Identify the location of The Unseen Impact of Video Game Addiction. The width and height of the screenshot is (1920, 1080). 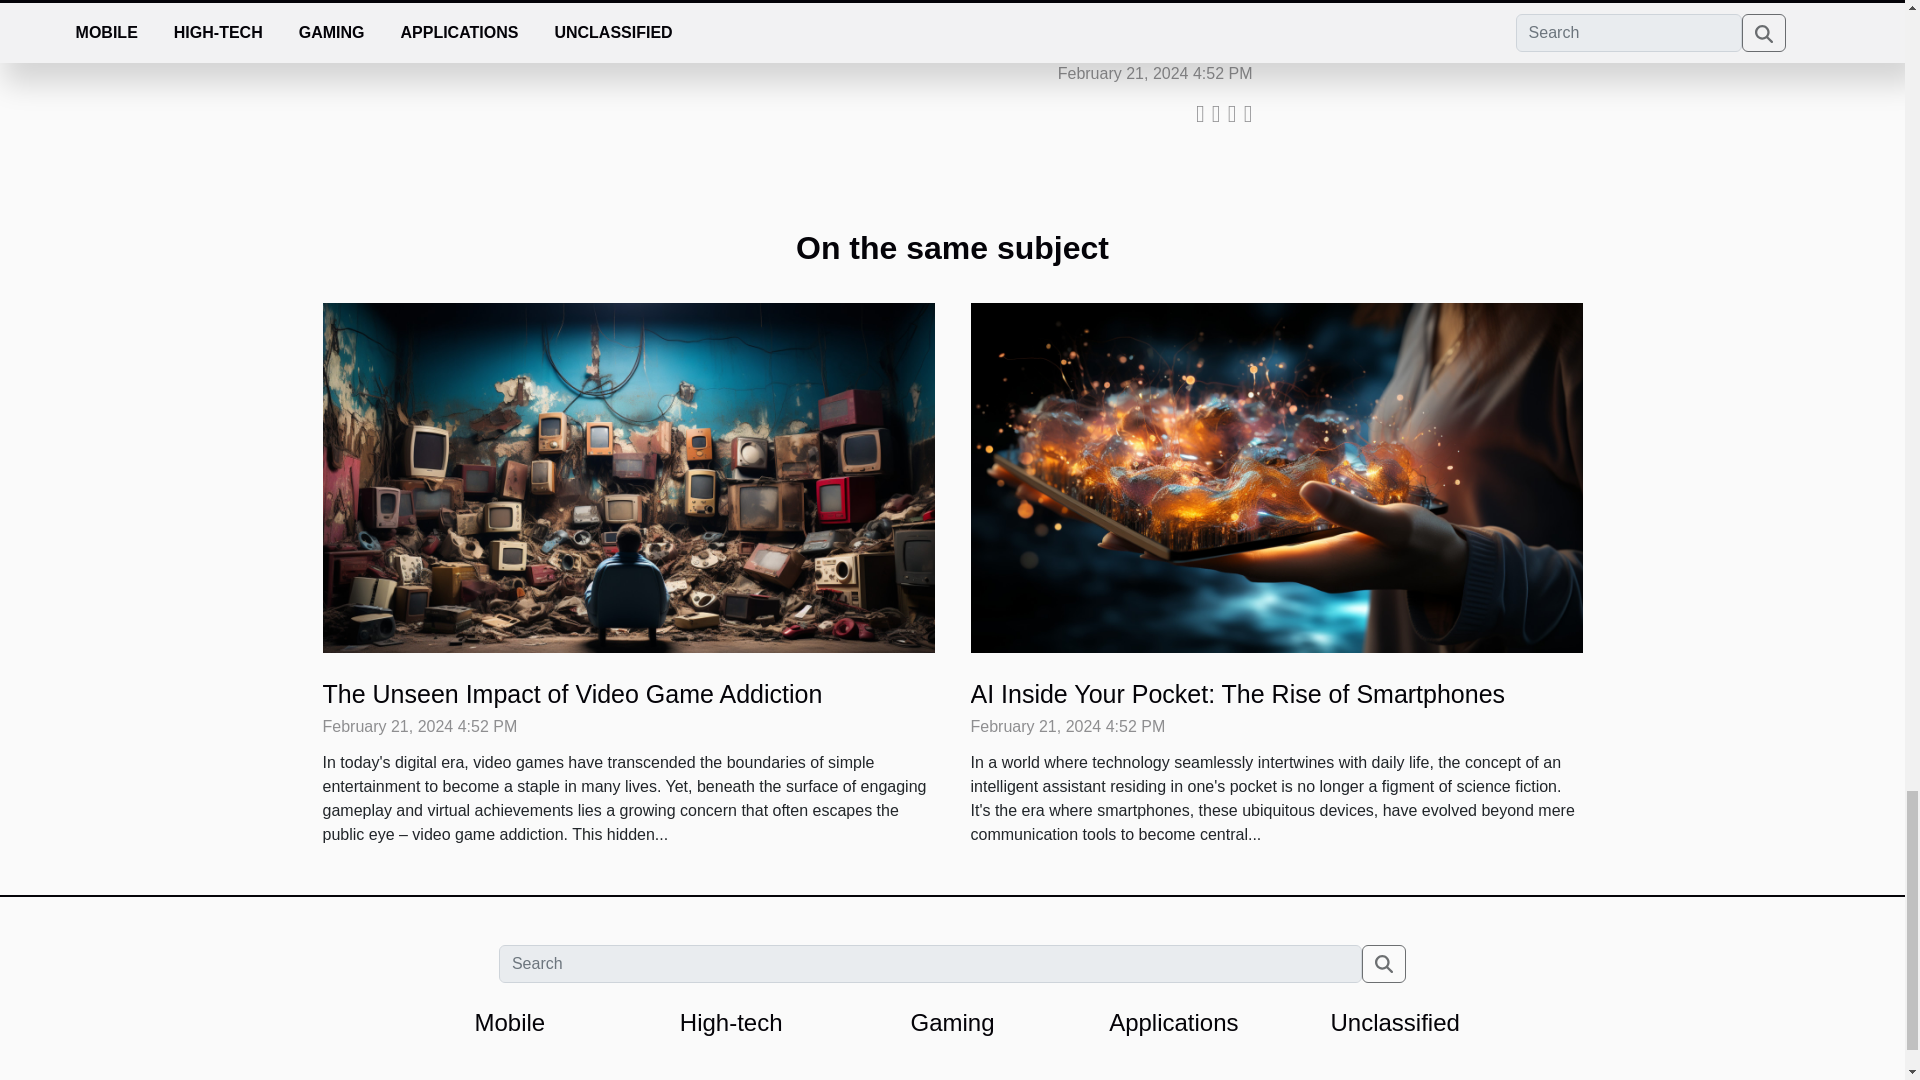
(572, 694).